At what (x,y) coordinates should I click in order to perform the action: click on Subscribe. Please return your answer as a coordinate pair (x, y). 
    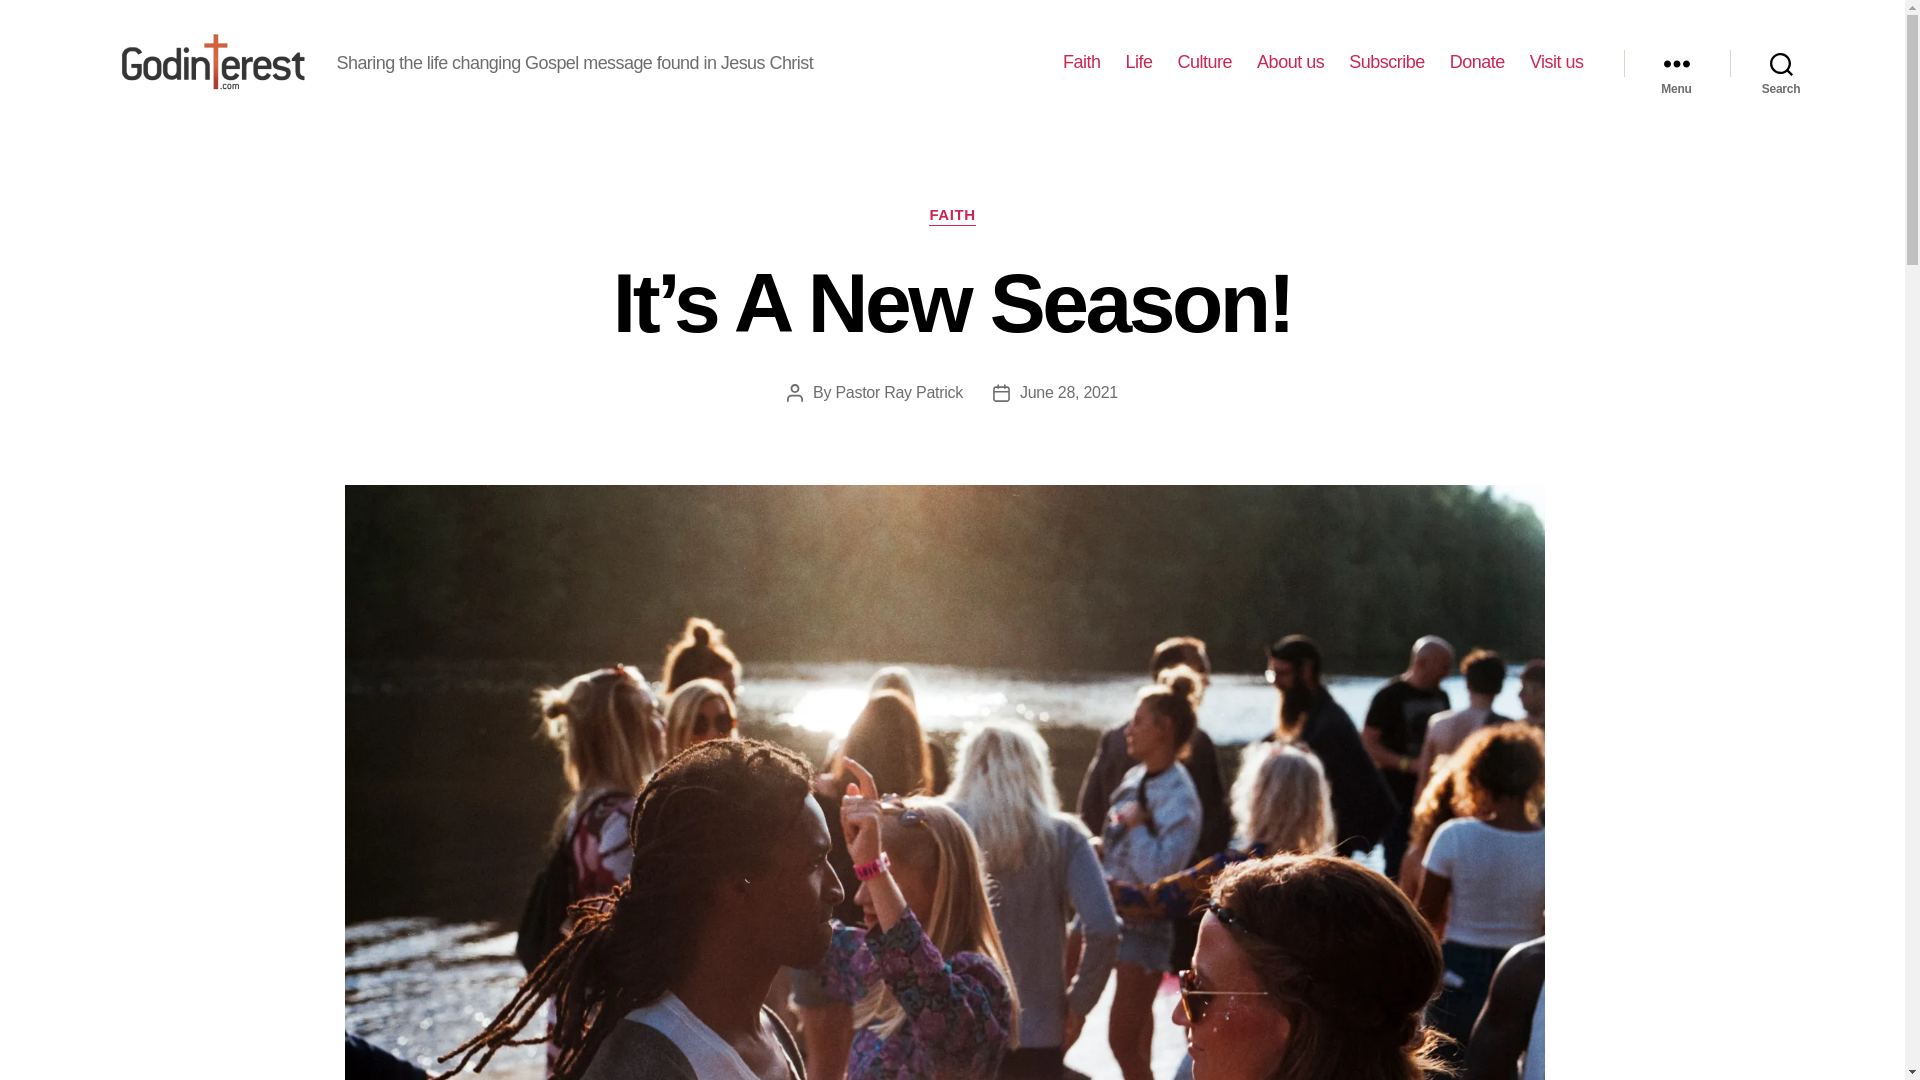
    Looking at the image, I should click on (1386, 62).